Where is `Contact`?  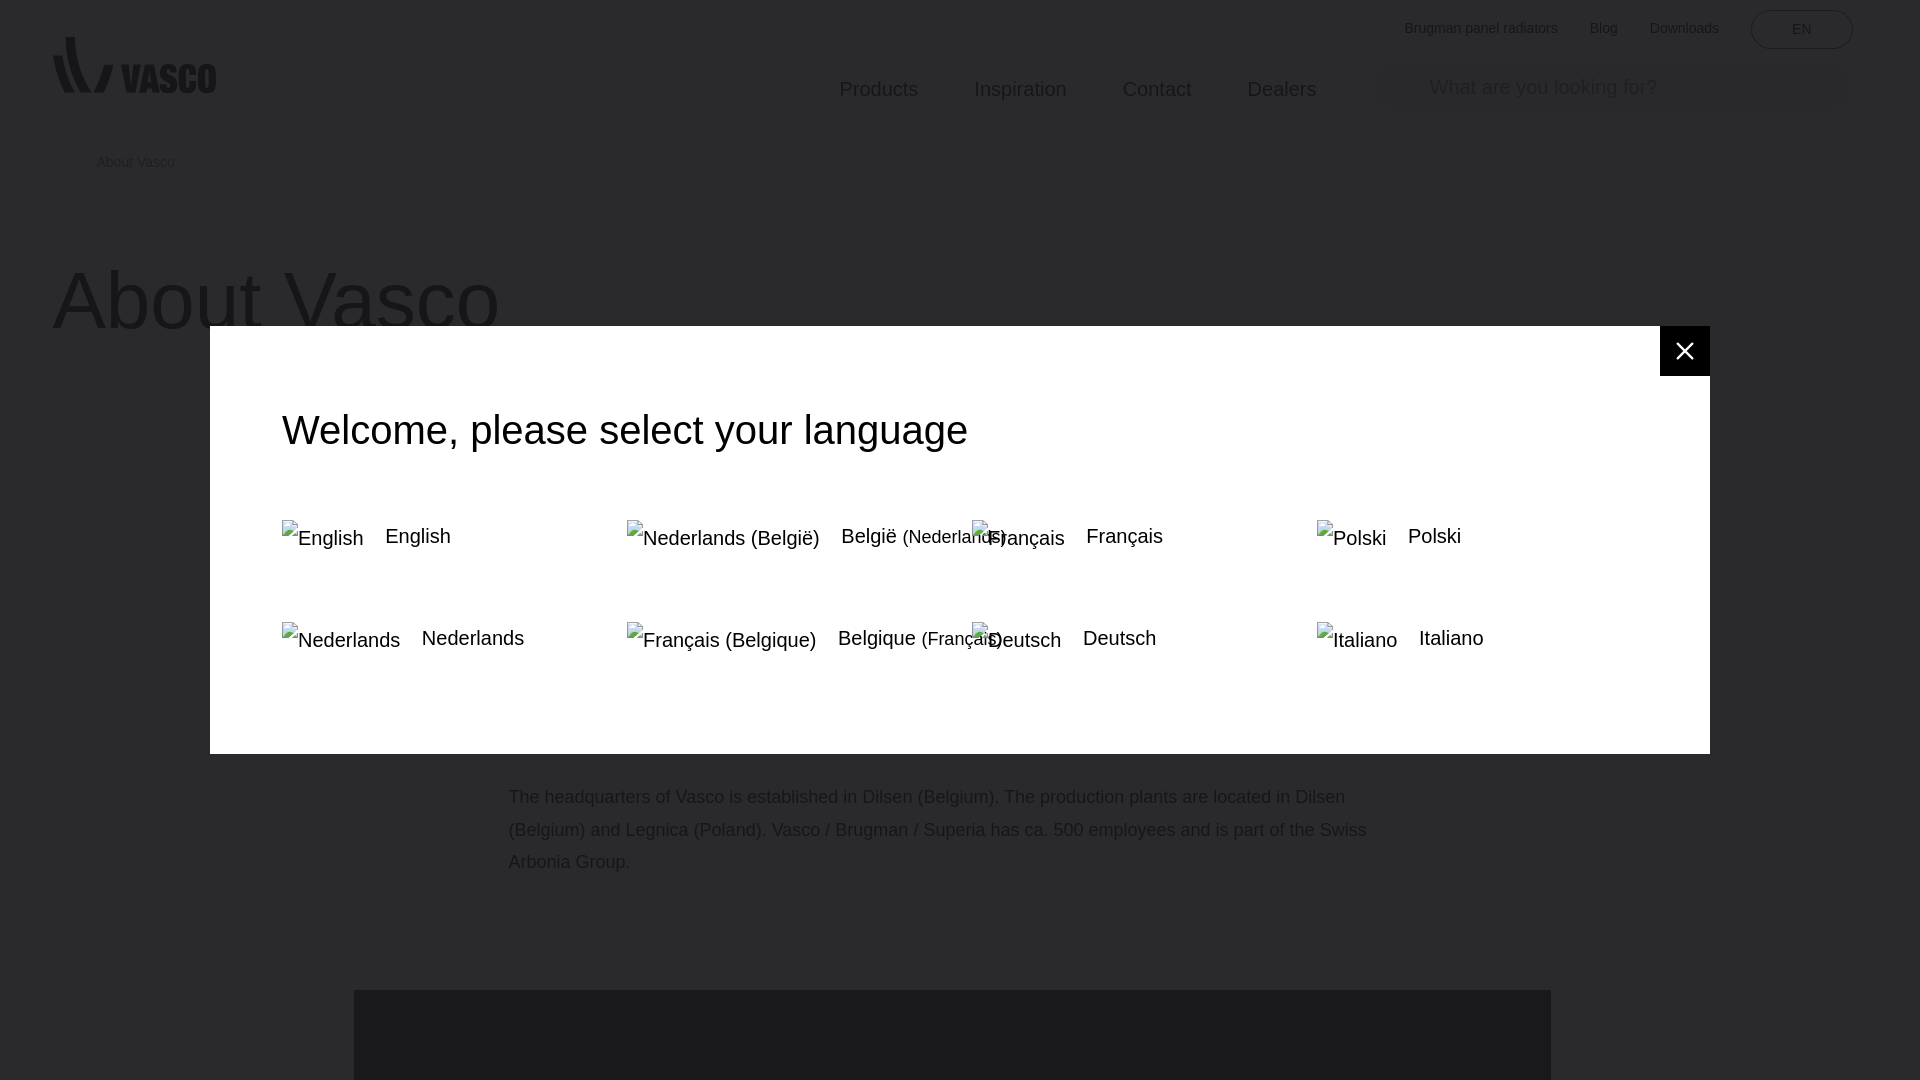
Contact is located at coordinates (1158, 86).